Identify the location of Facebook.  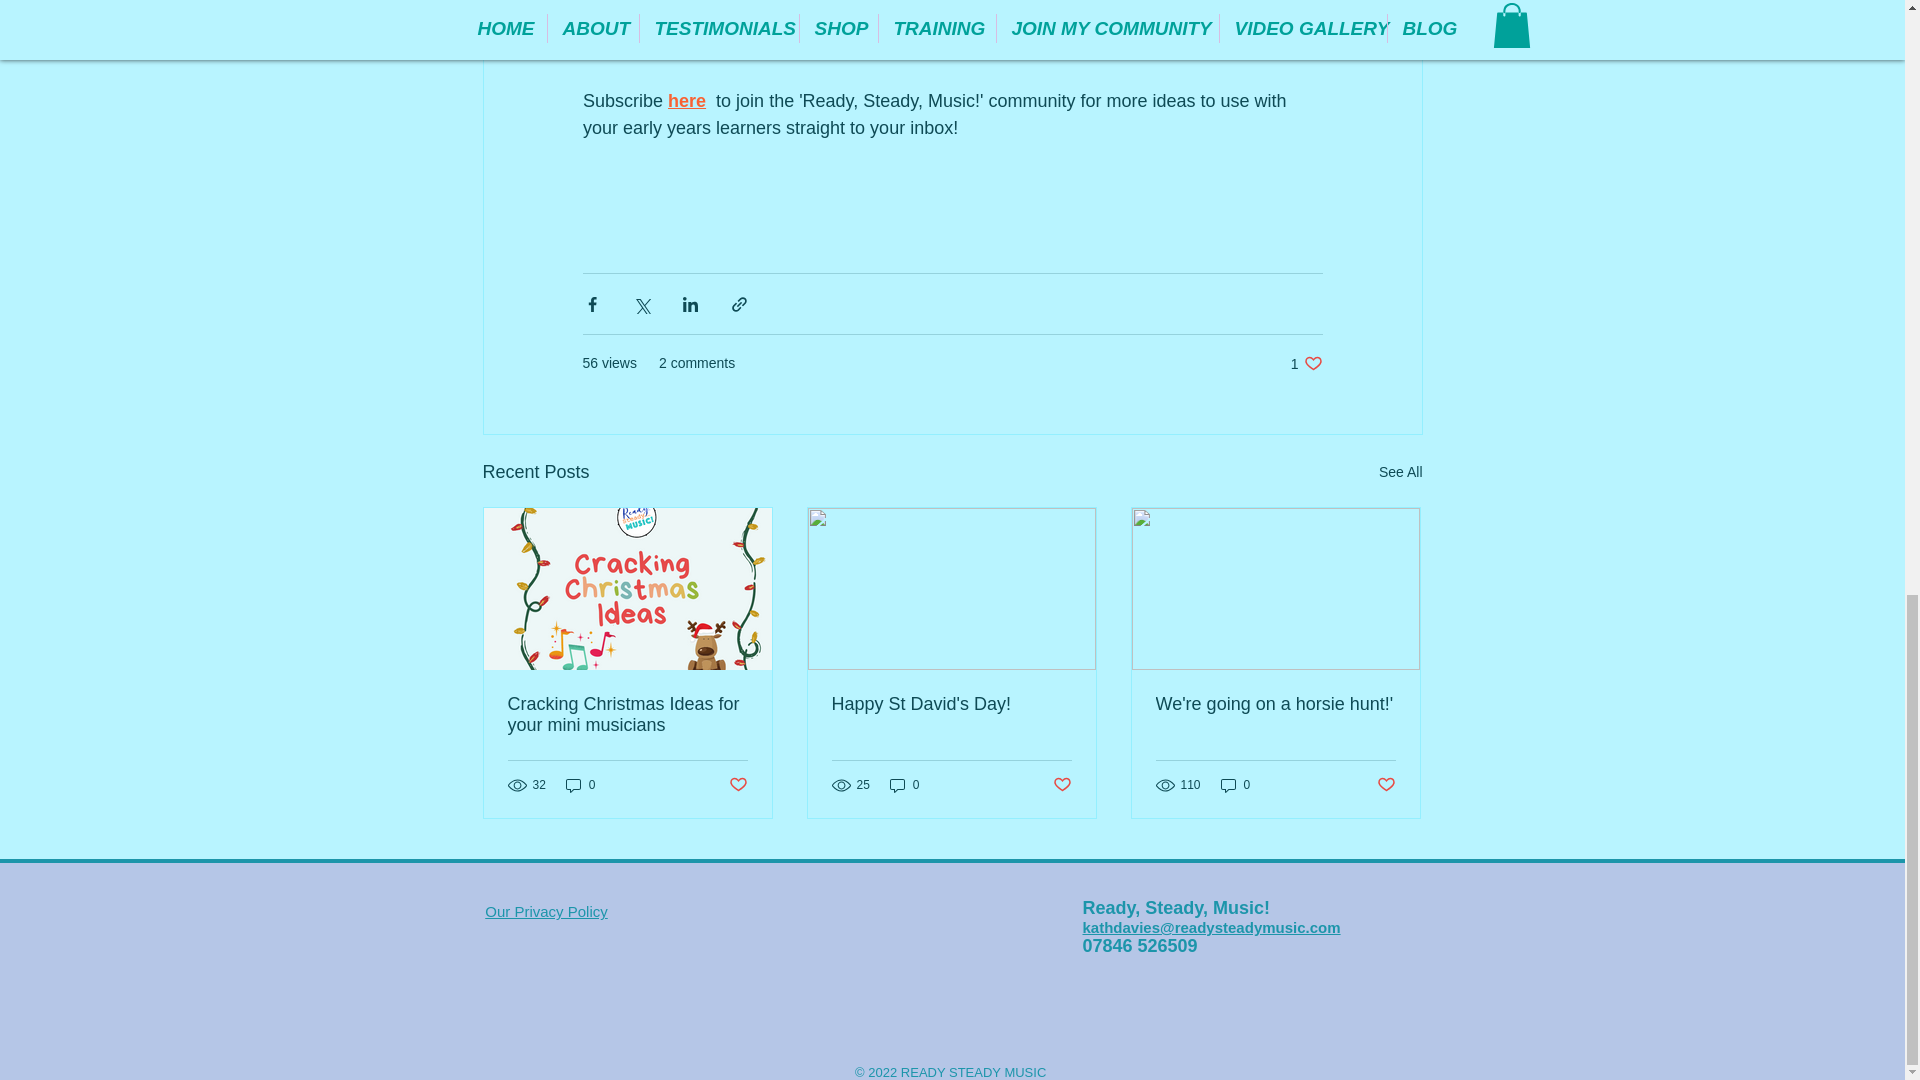
(1142, 46).